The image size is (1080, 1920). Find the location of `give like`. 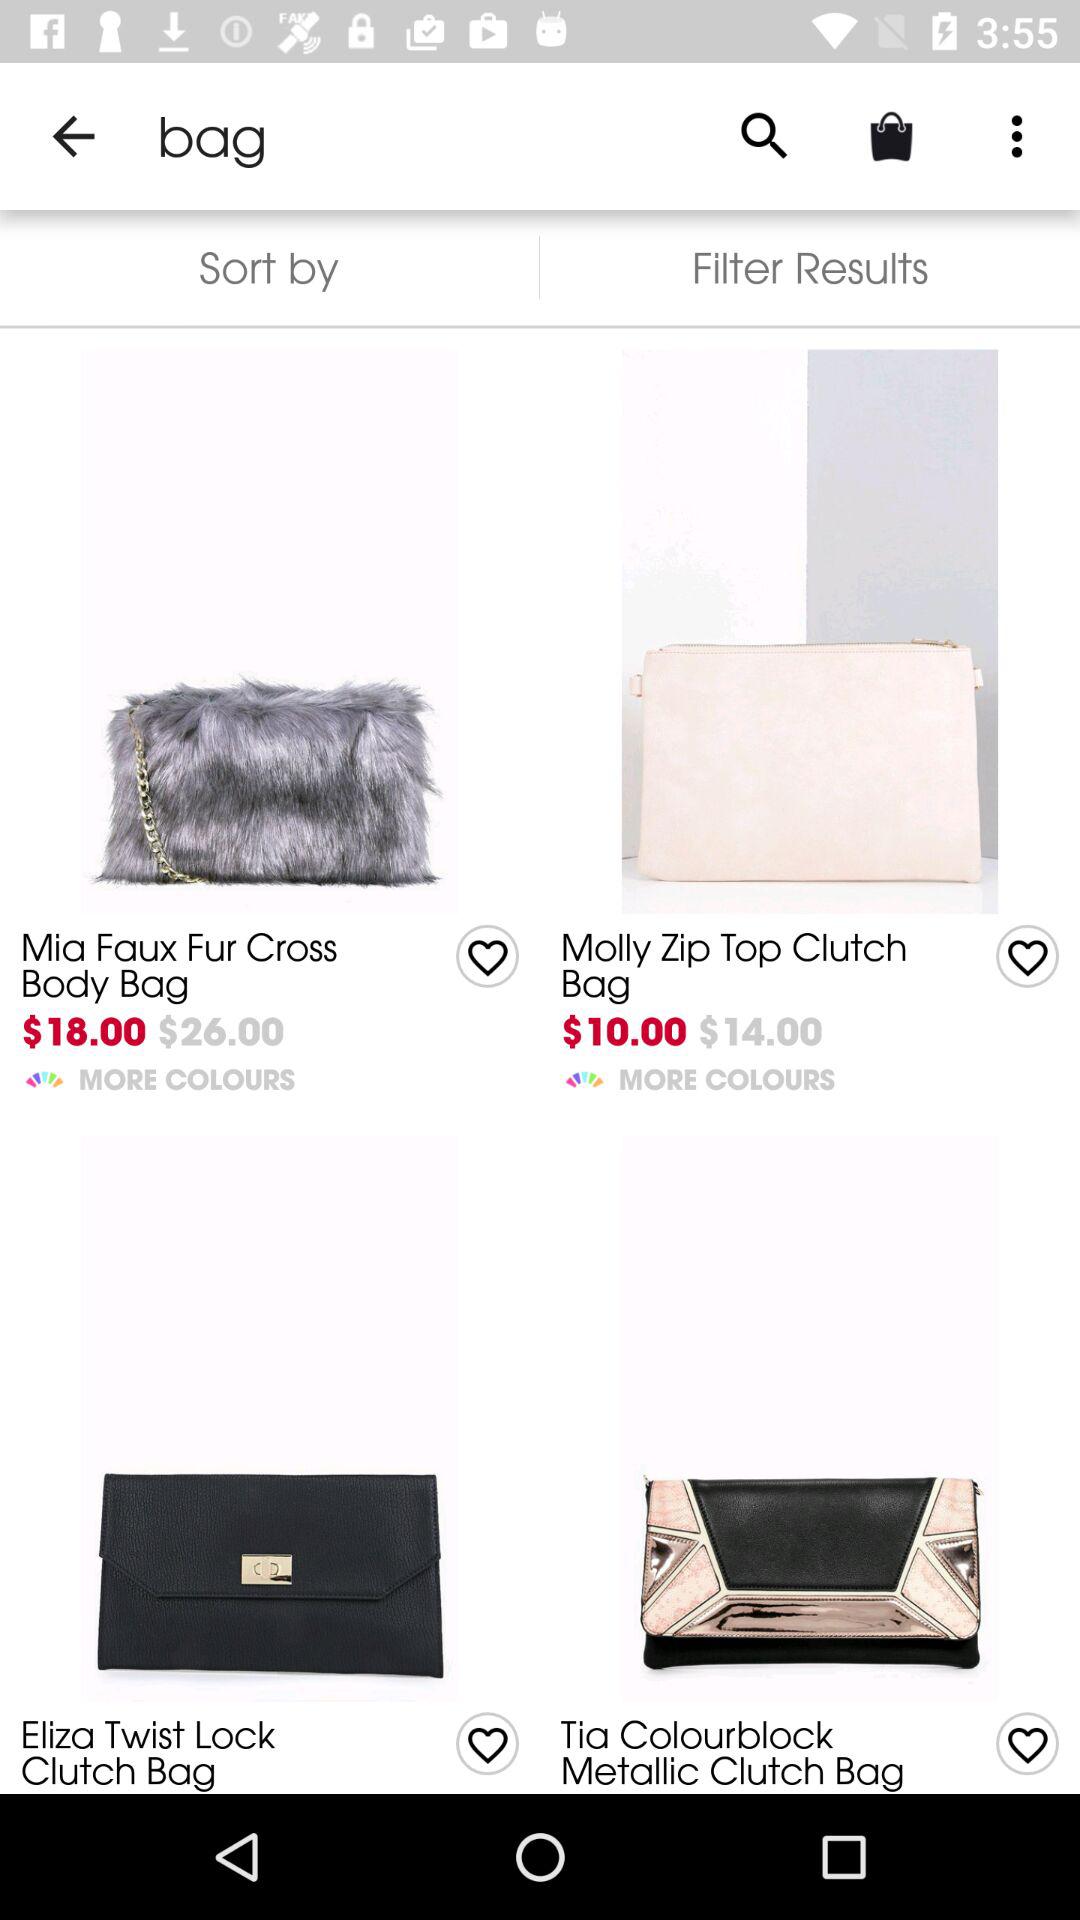

give like is located at coordinates (1028, 1744).